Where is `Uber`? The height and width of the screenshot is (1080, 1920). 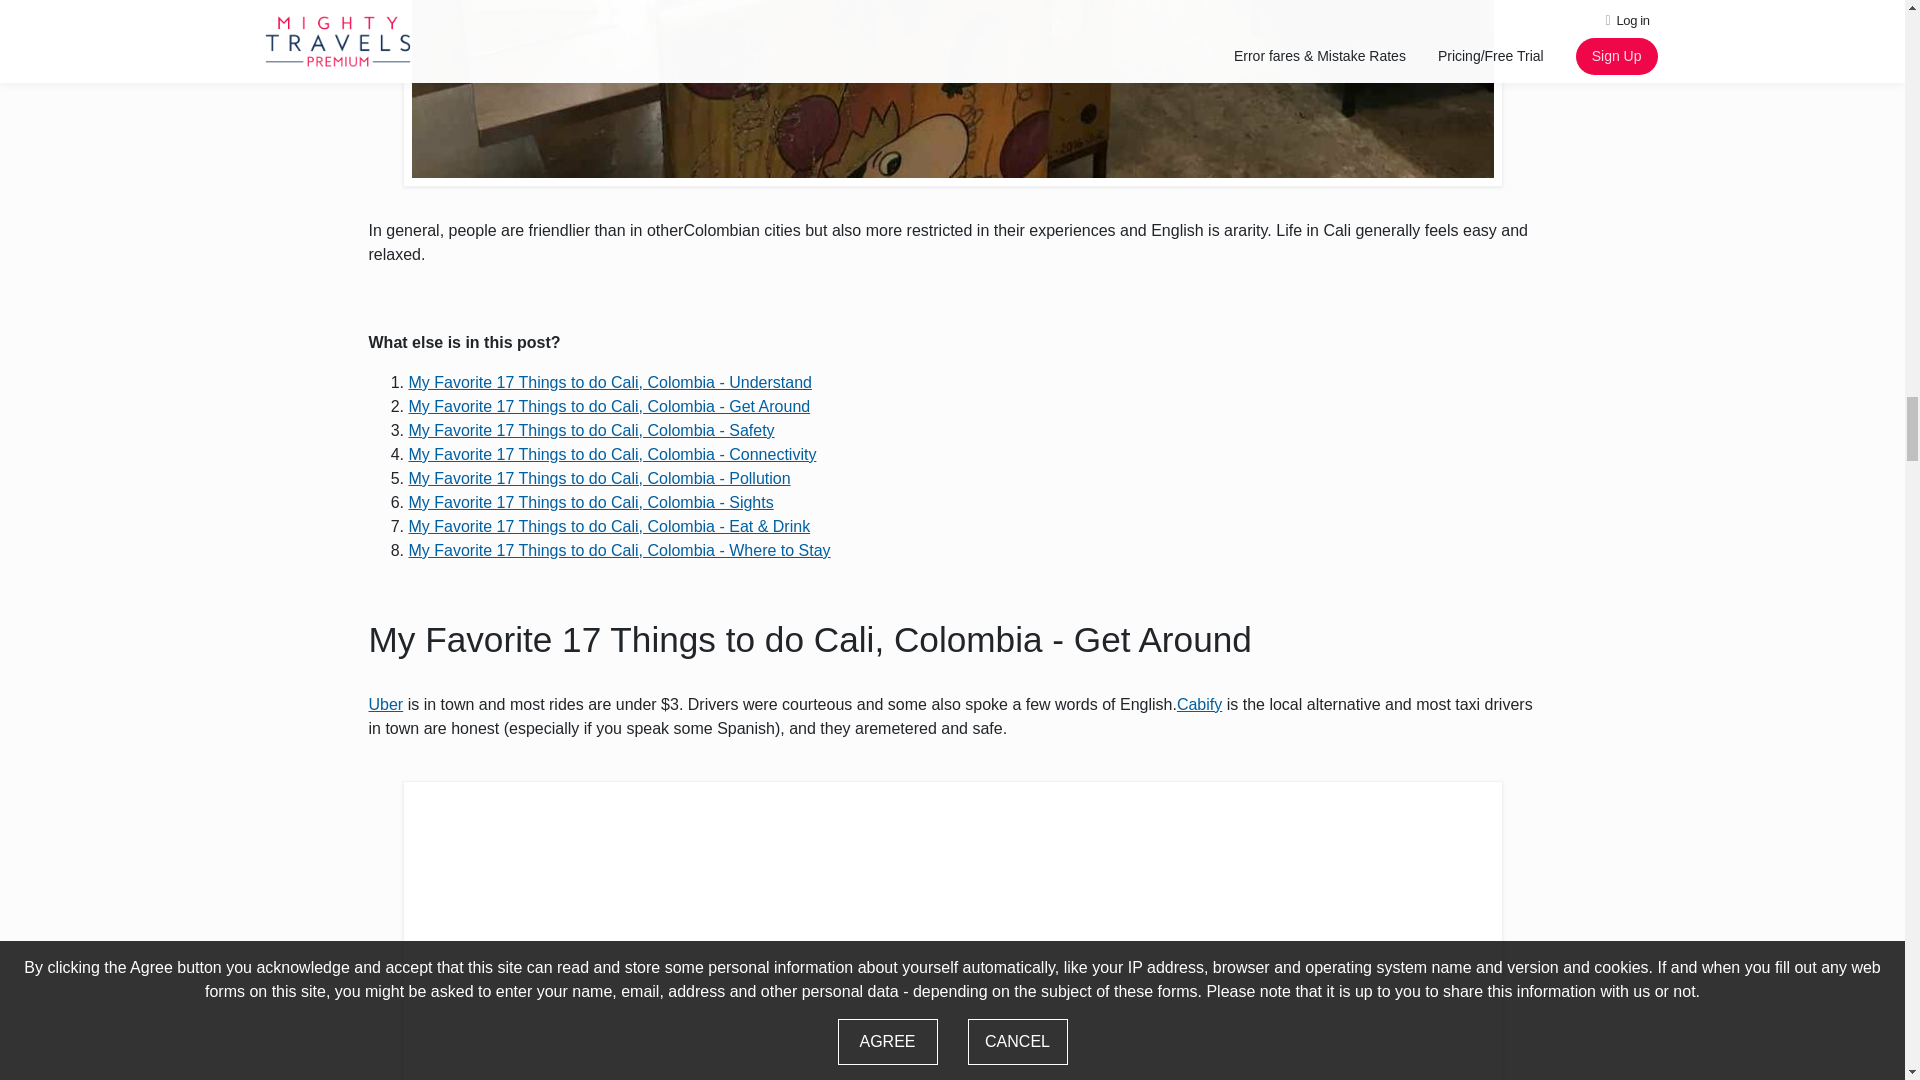 Uber is located at coordinates (386, 704).